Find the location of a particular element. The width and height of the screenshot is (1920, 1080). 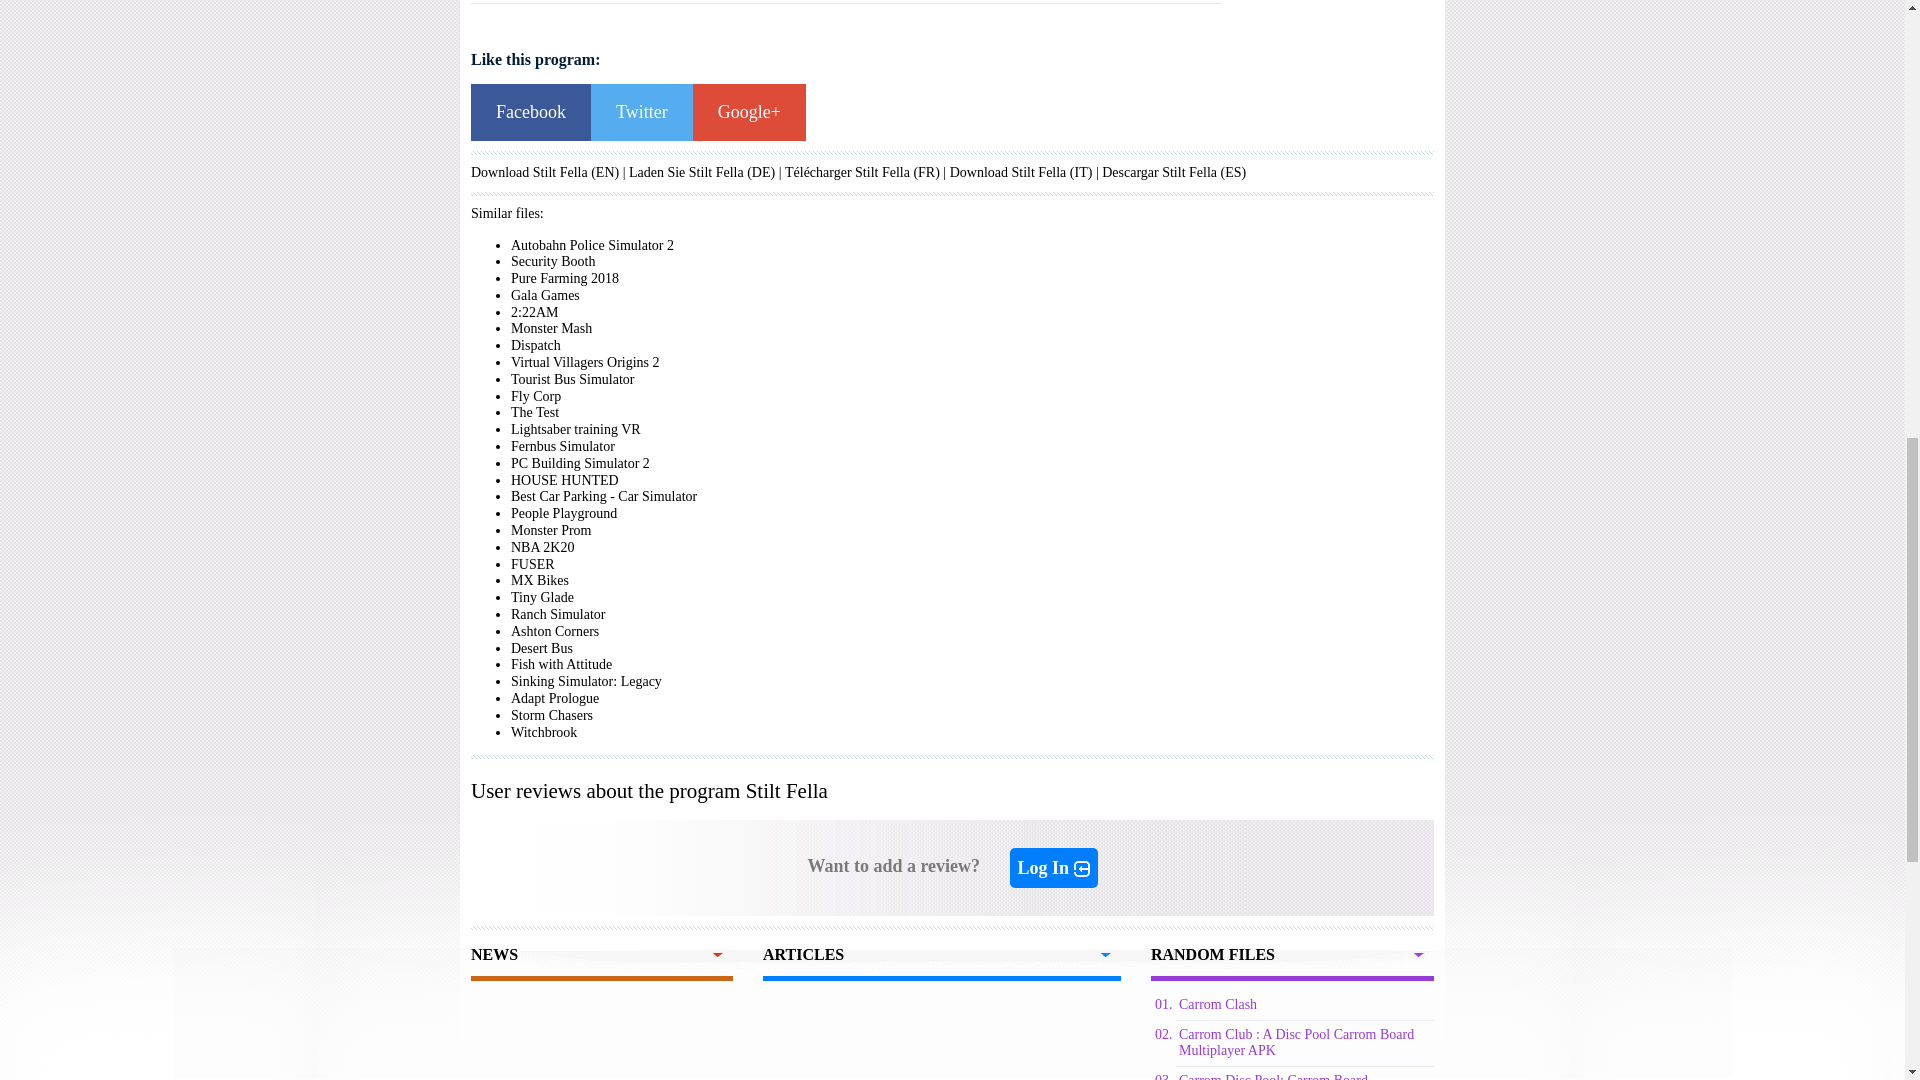

Autobahn Police Simulator 2 is located at coordinates (592, 244).